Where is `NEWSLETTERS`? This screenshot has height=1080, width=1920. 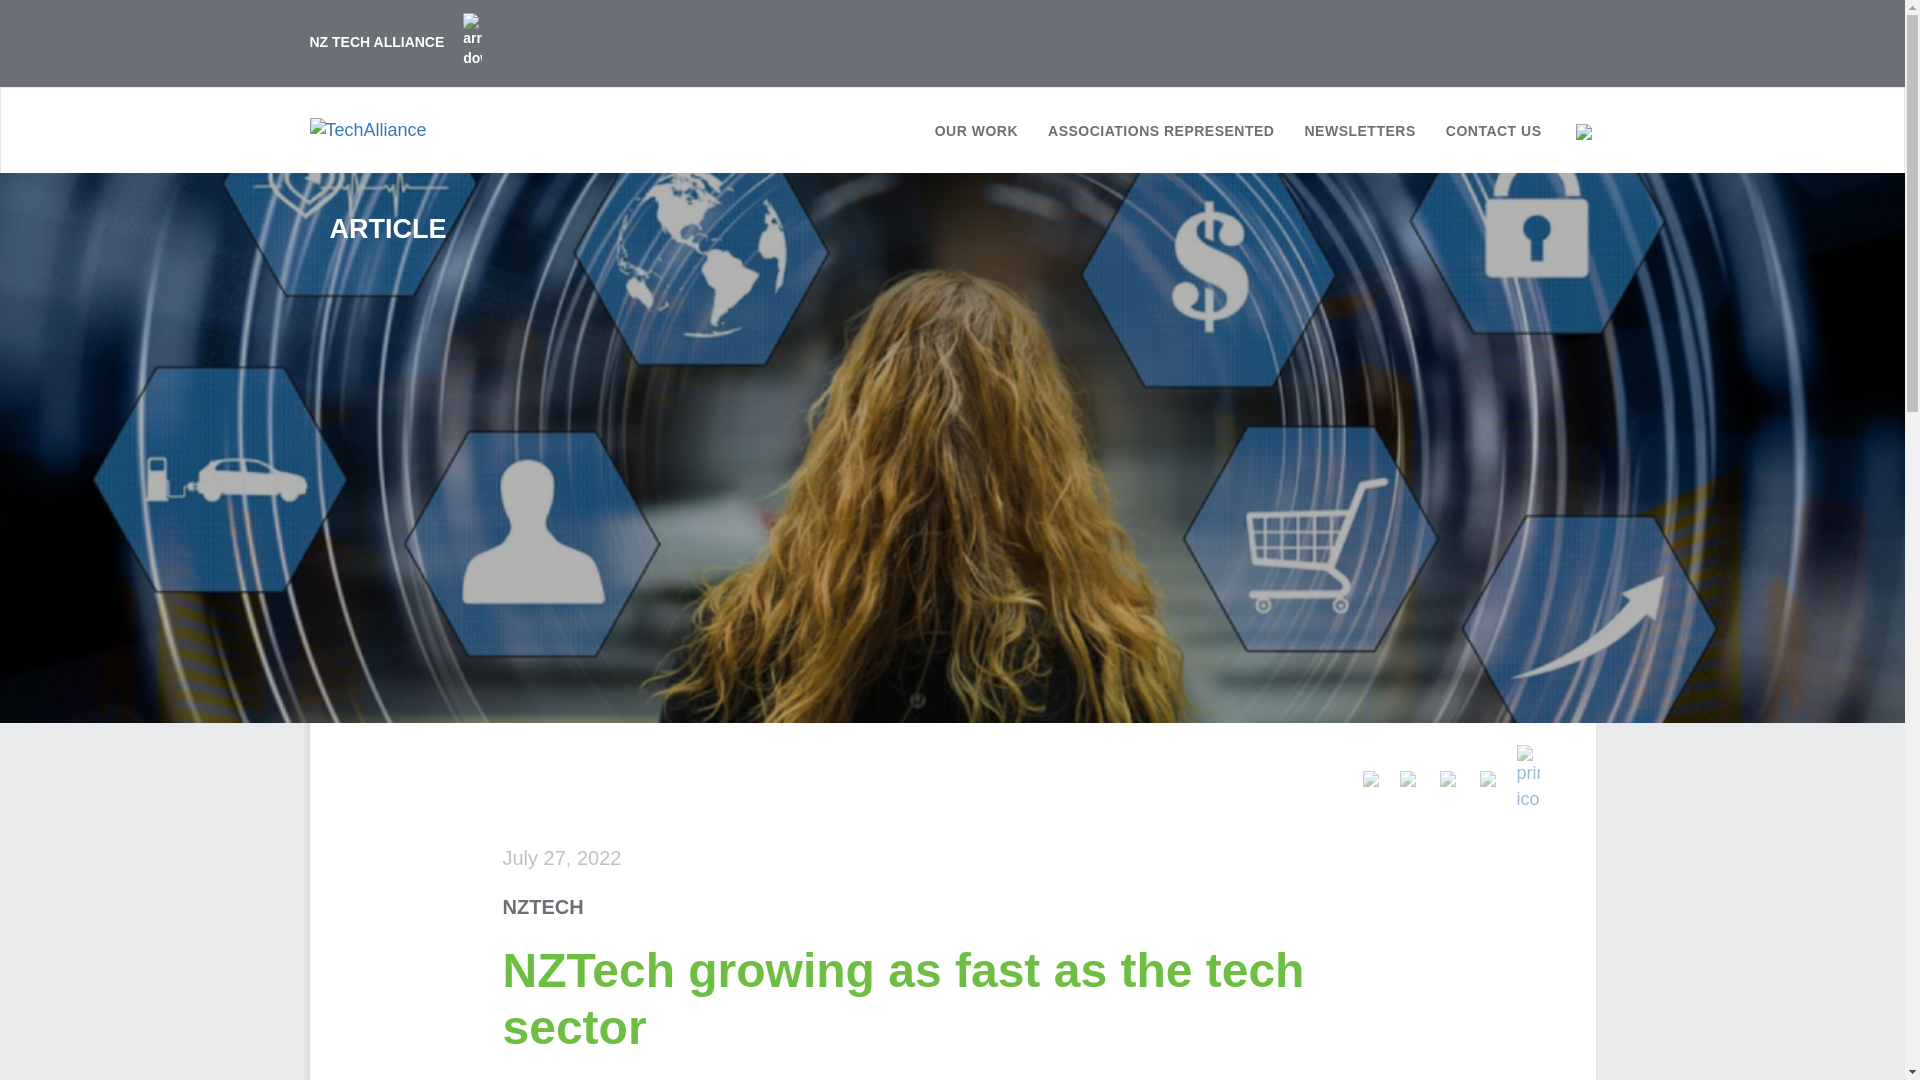 NEWSLETTERS is located at coordinates (1359, 138).